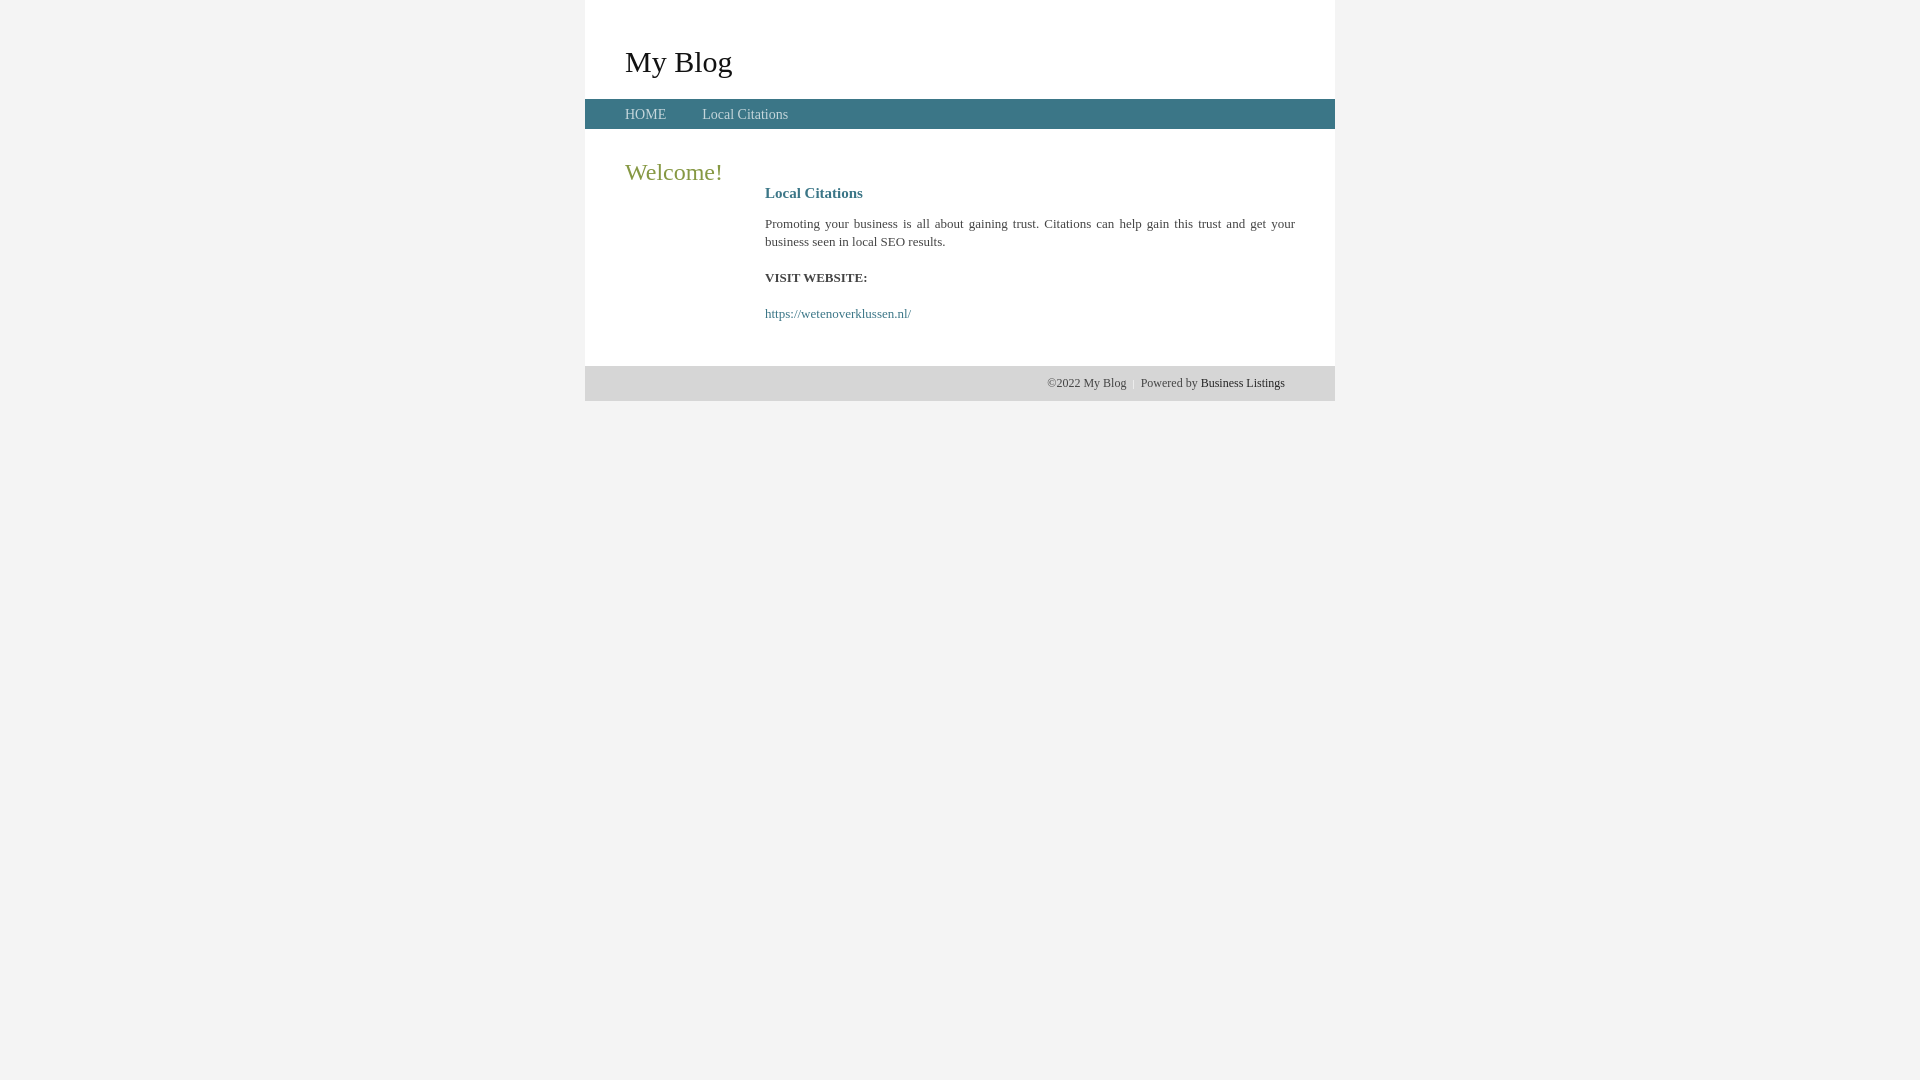 This screenshot has width=1920, height=1080. I want to click on My Blog, so click(679, 61).